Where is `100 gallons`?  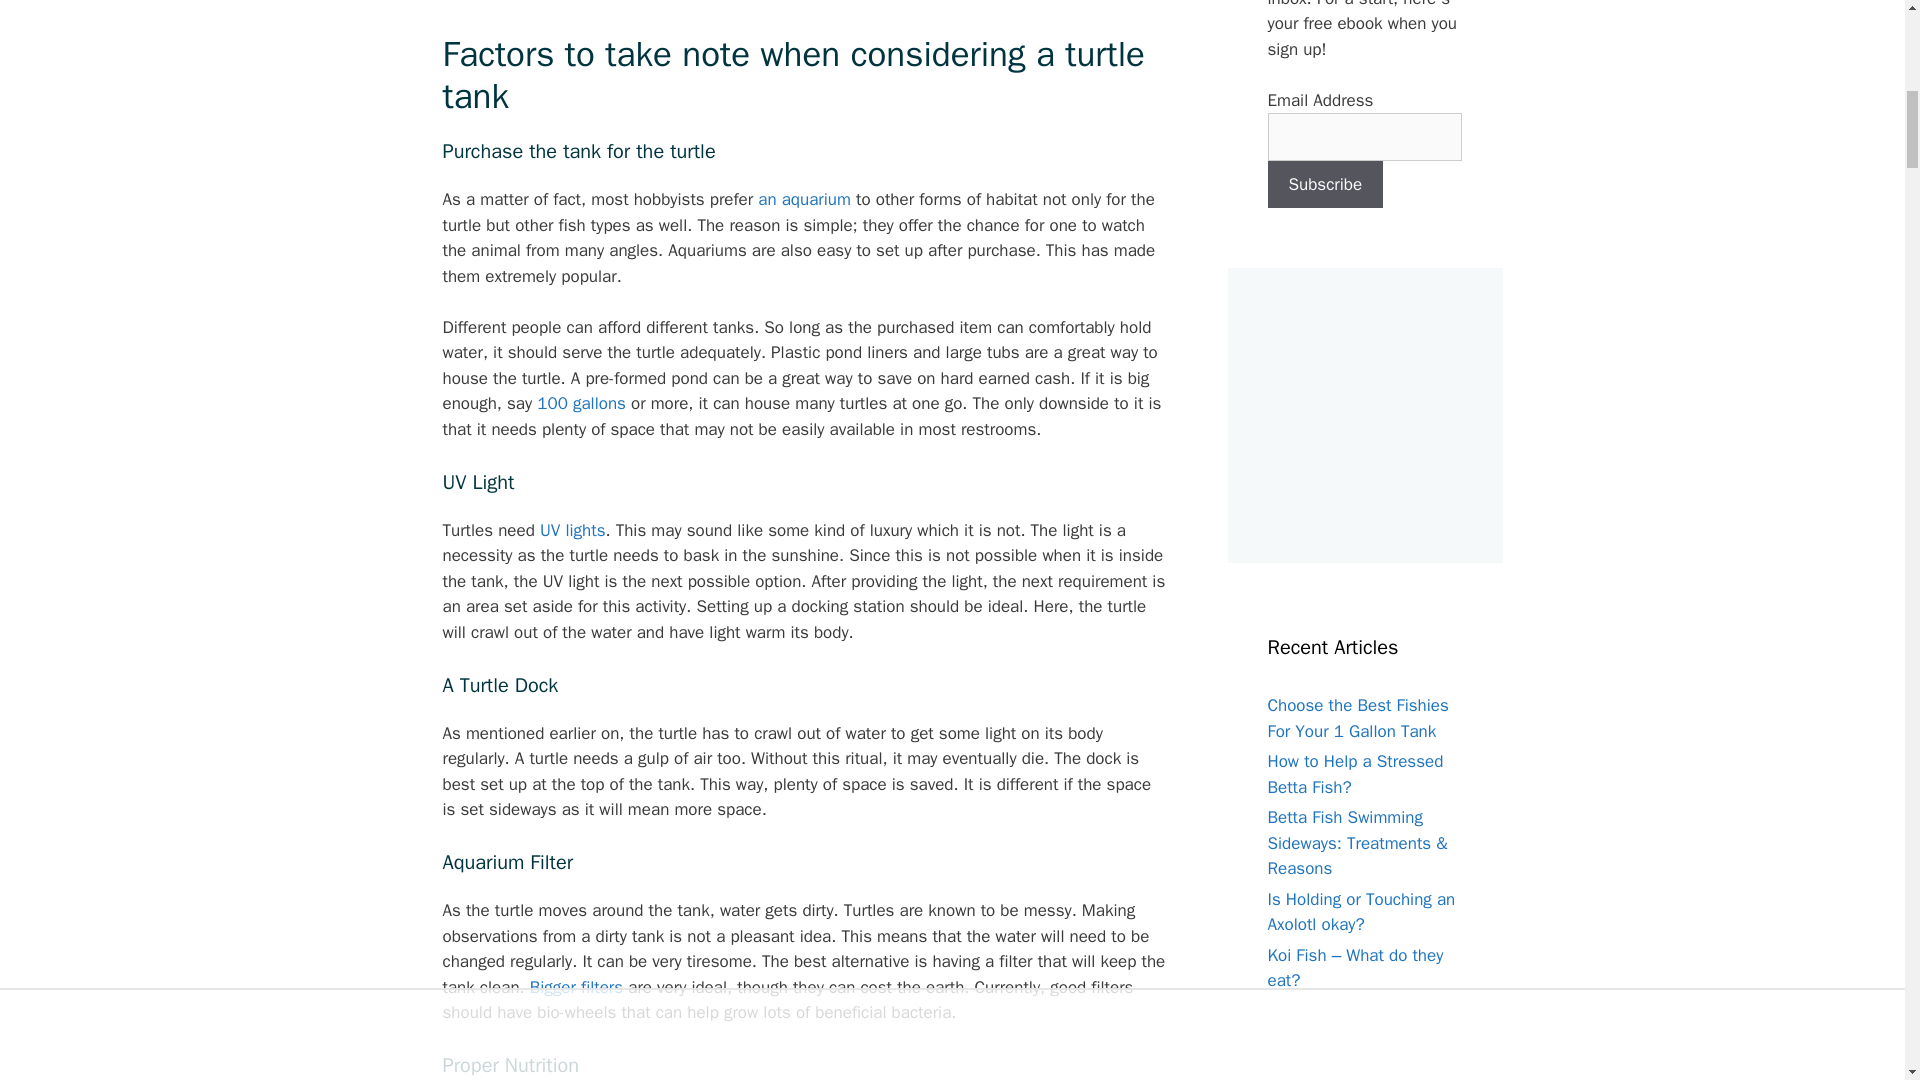 100 gallons is located at coordinates (581, 403).